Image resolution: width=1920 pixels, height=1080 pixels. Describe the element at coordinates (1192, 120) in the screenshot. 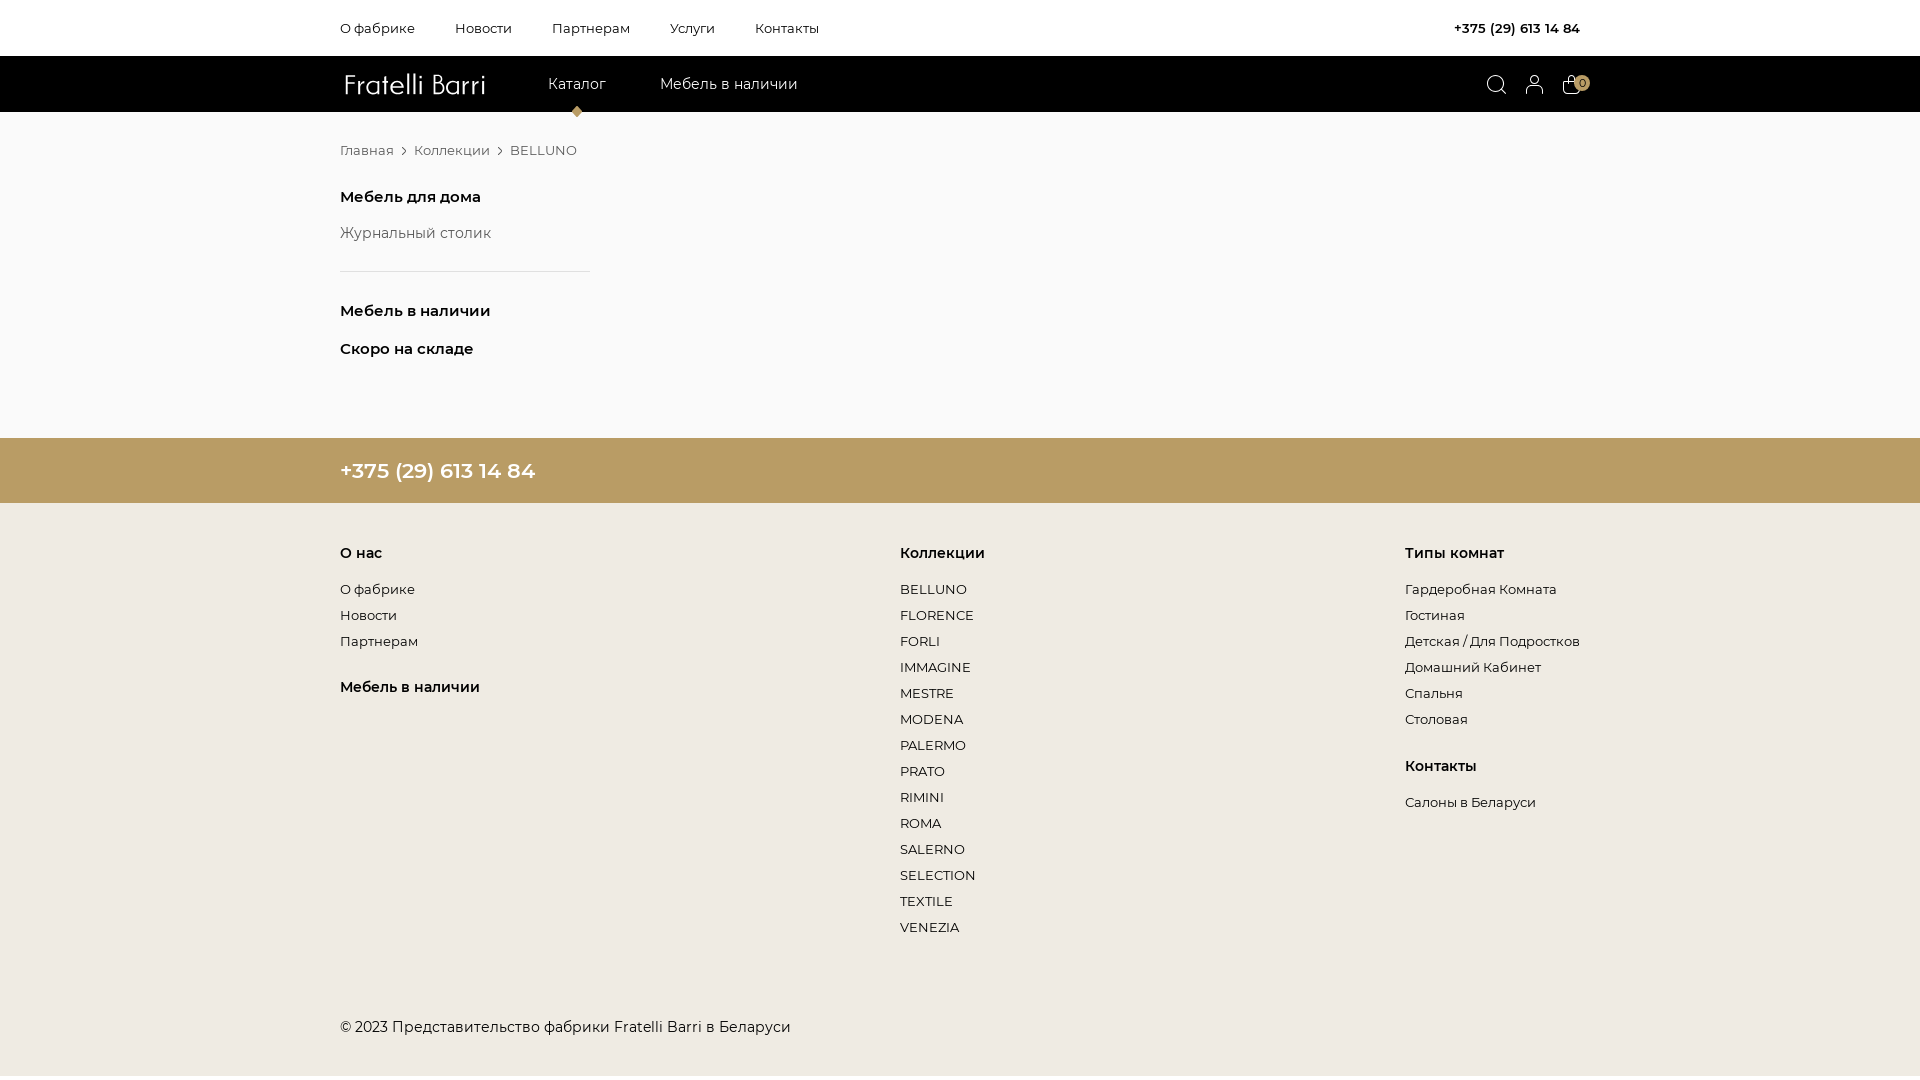

I see `BELLUNO` at that location.